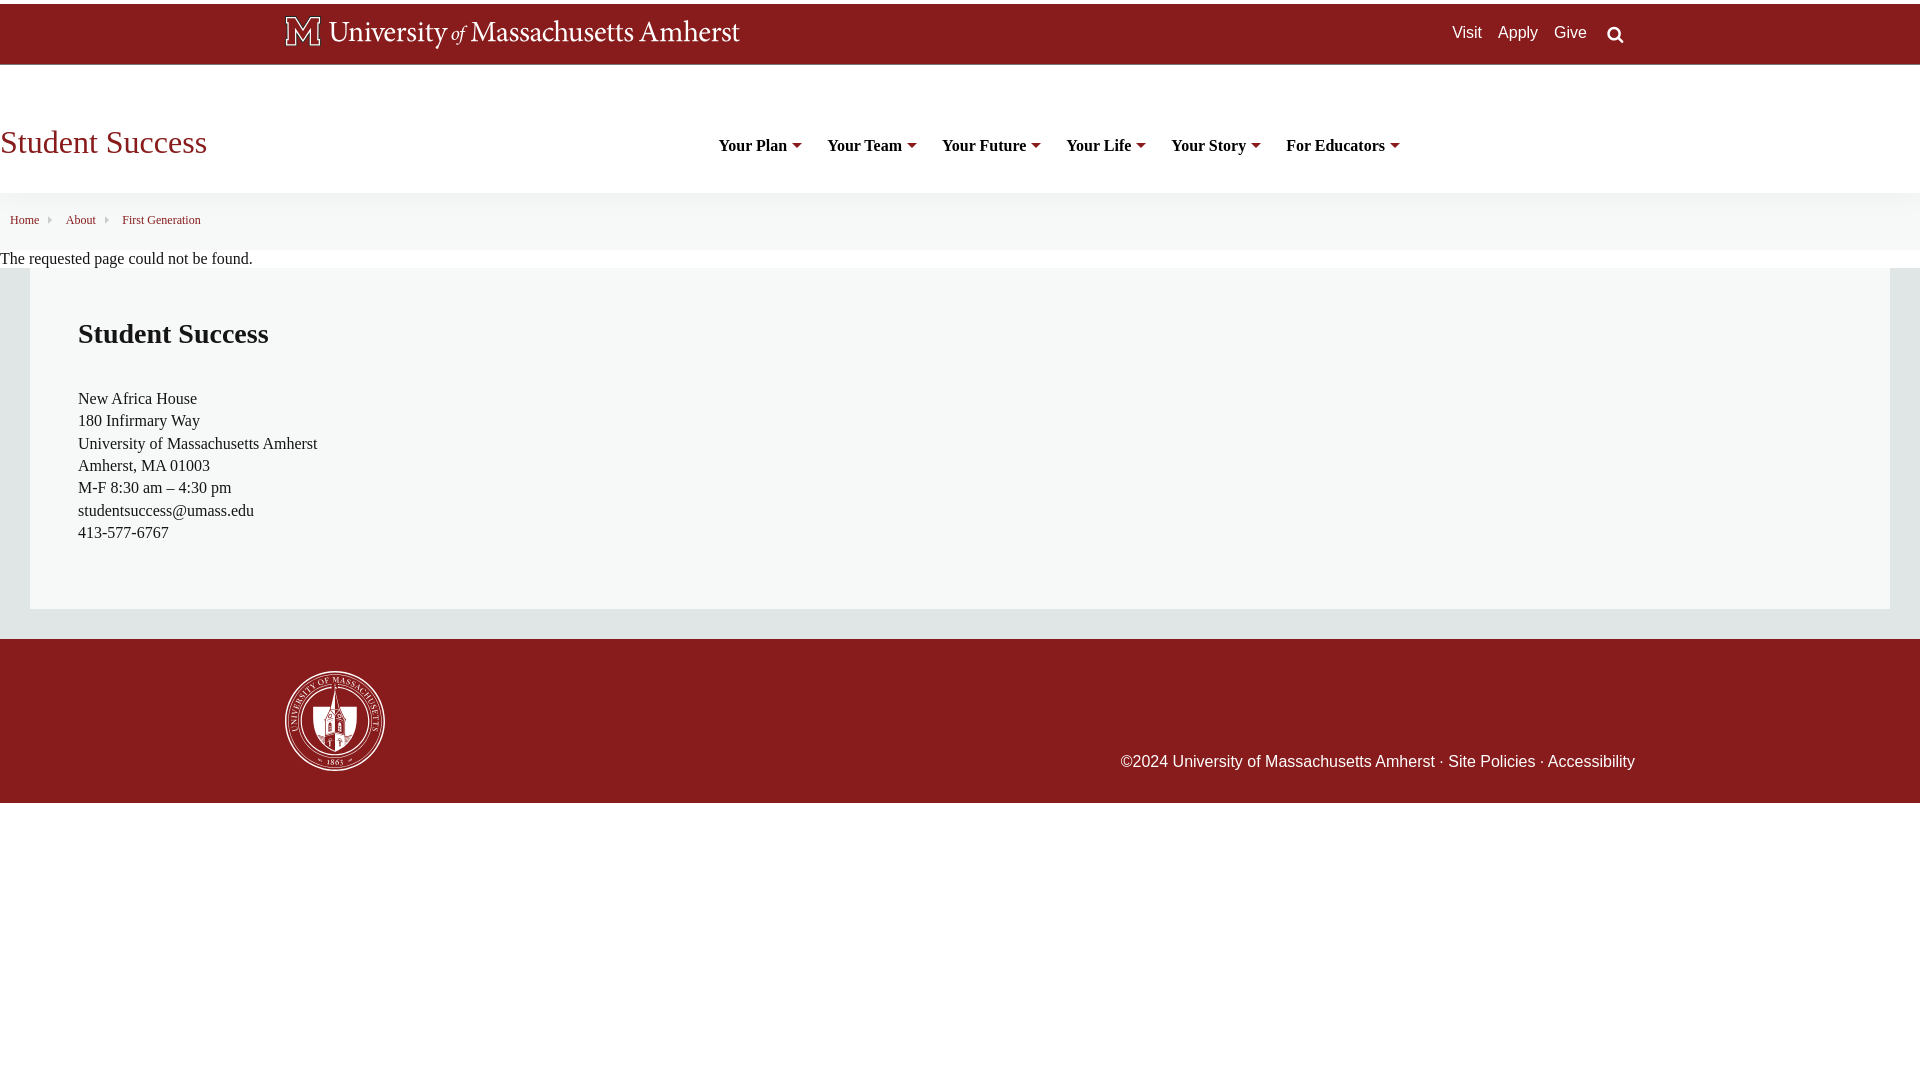 The height and width of the screenshot is (1080, 1920). What do you see at coordinates (758, 156) in the screenshot?
I see `Your Plan` at bounding box center [758, 156].